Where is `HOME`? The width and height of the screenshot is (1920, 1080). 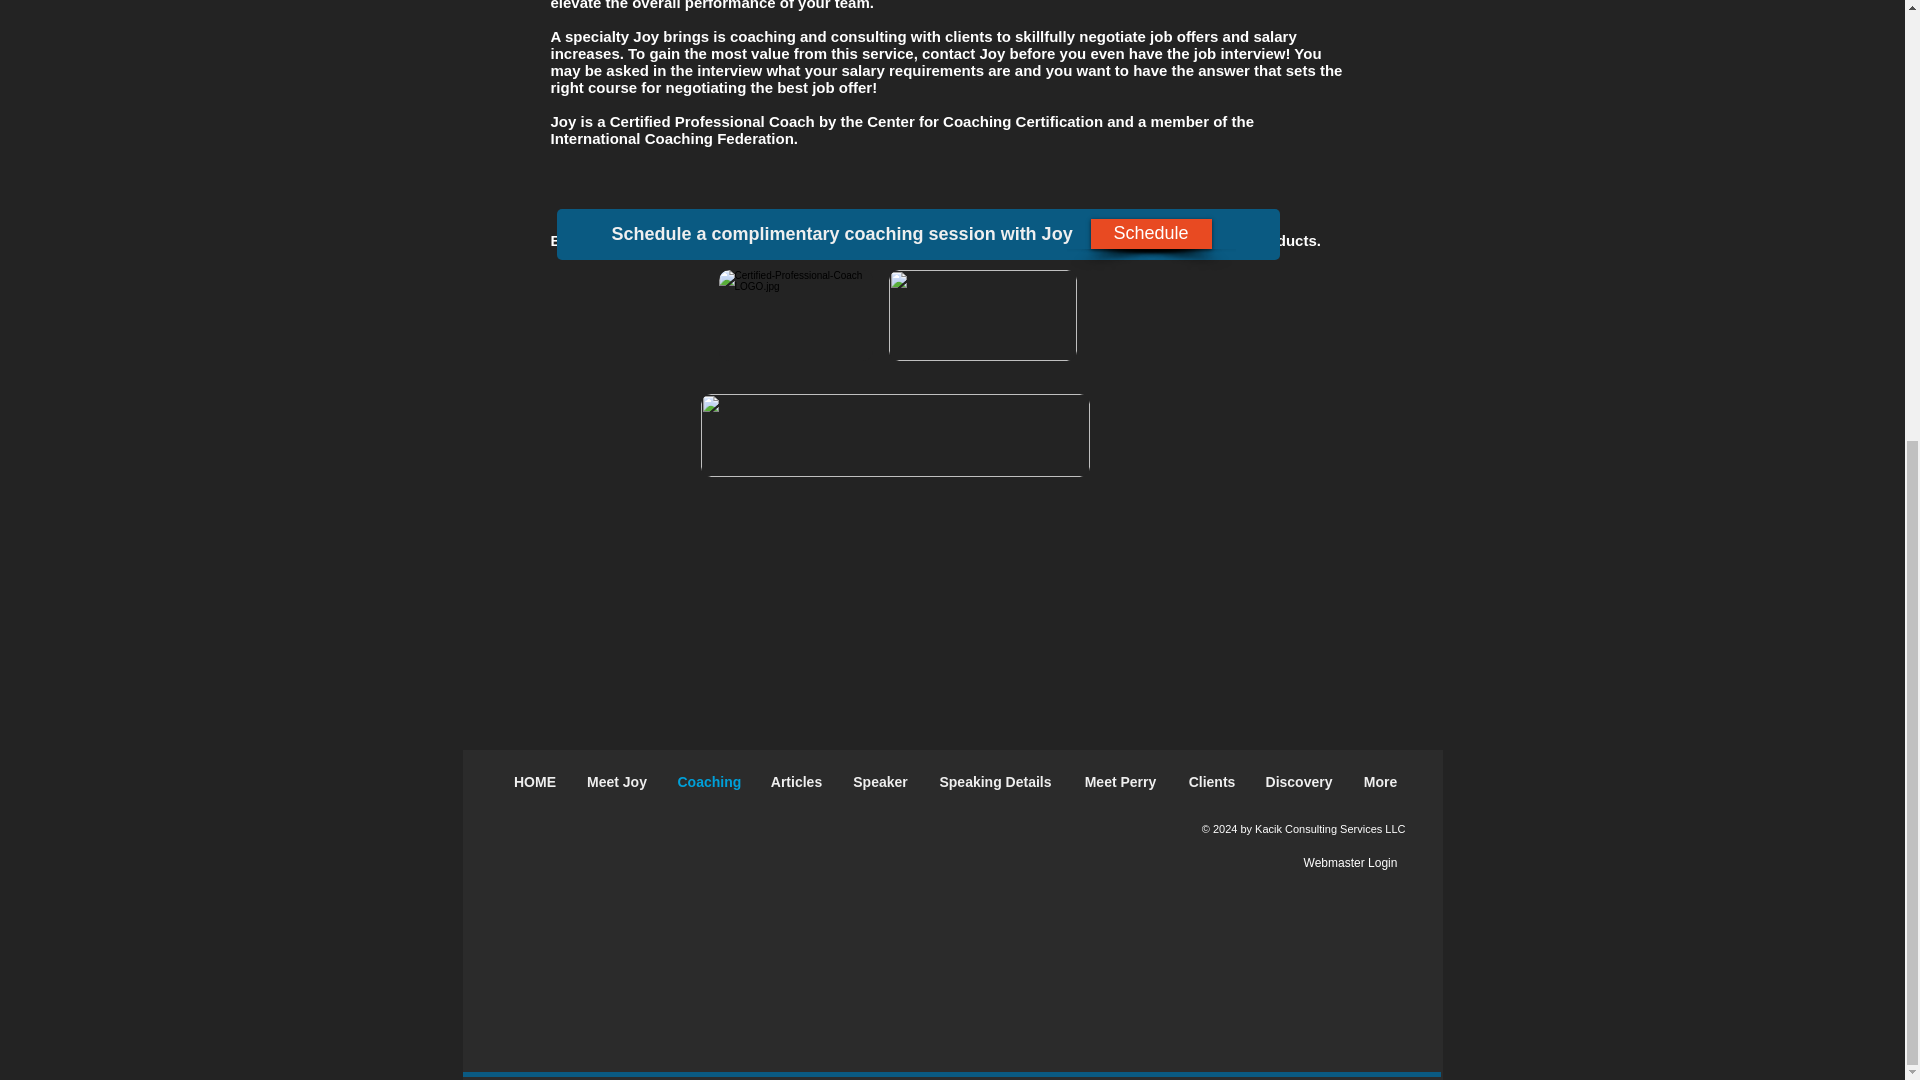 HOME is located at coordinates (534, 782).